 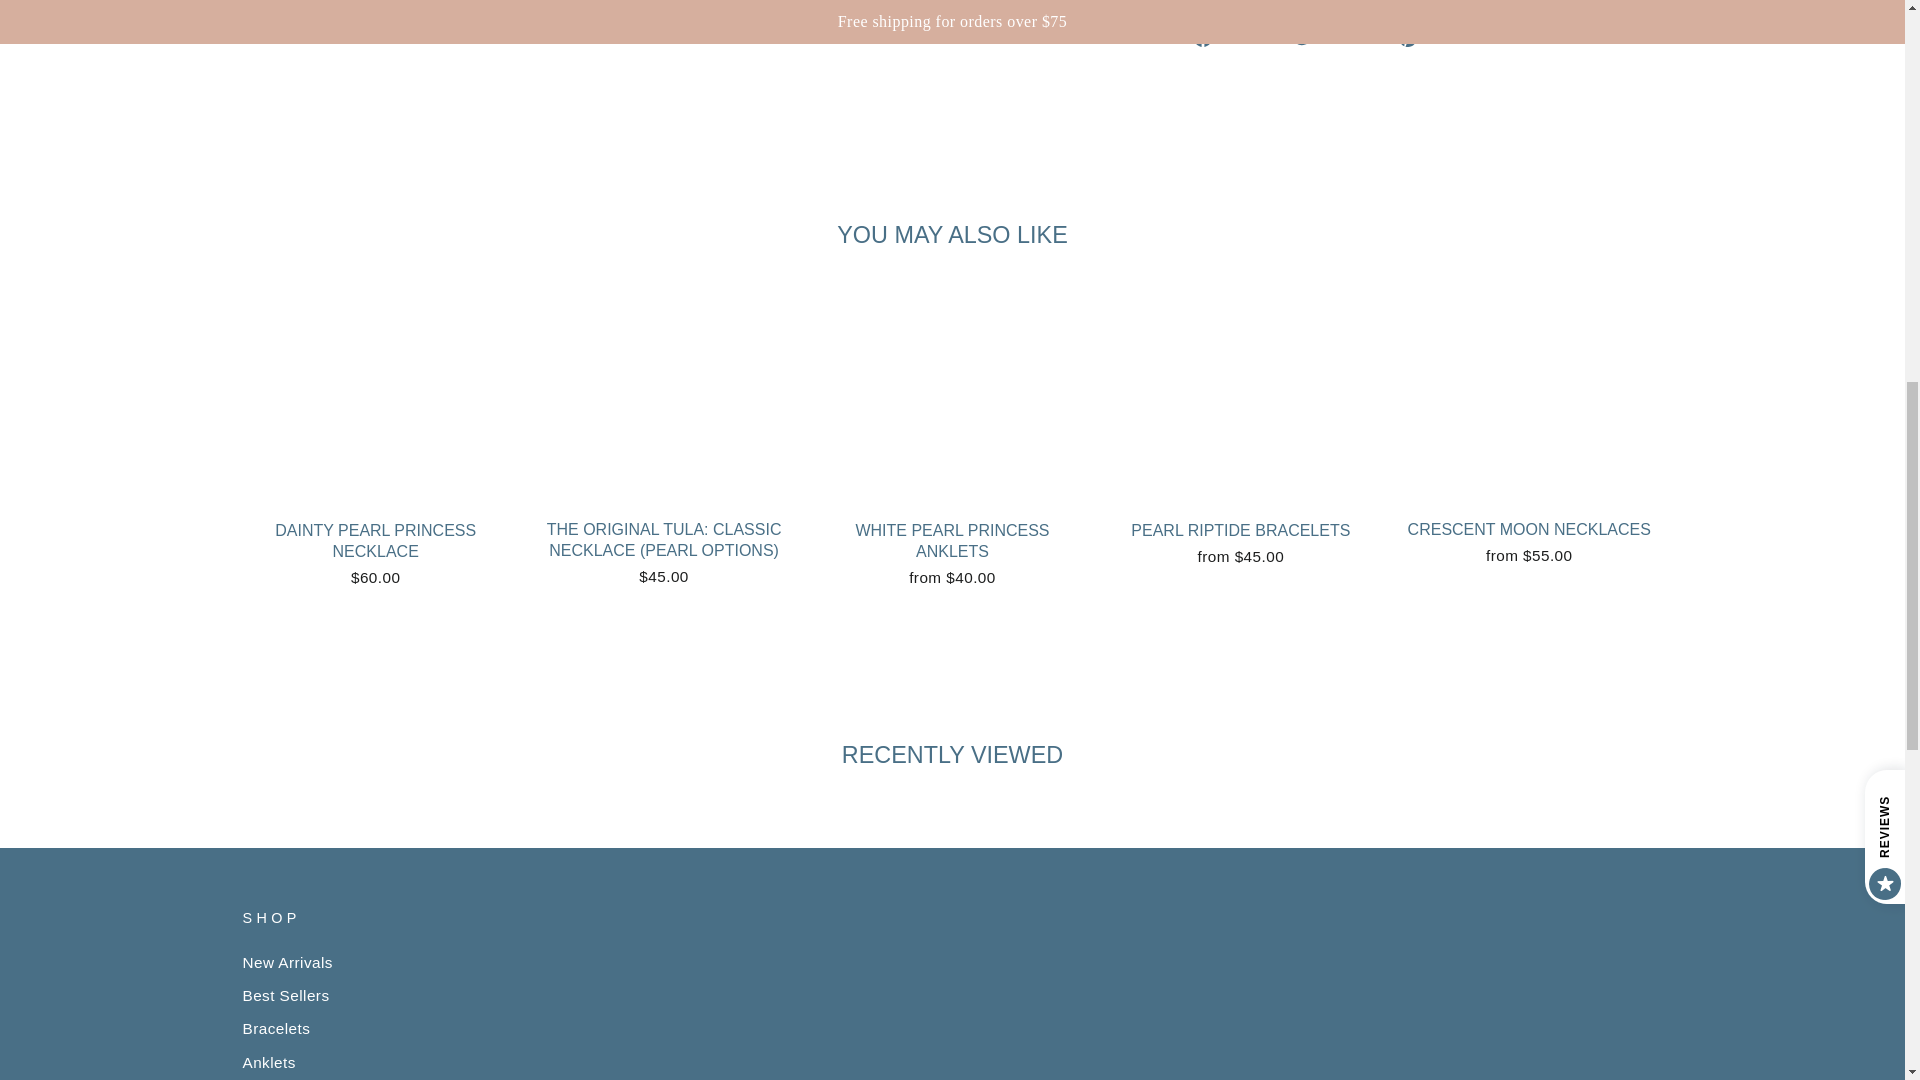 What do you see at coordinates (1236, 36) in the screenshot?
I see `Share on Facebook` at bounding box center [1236, 36].